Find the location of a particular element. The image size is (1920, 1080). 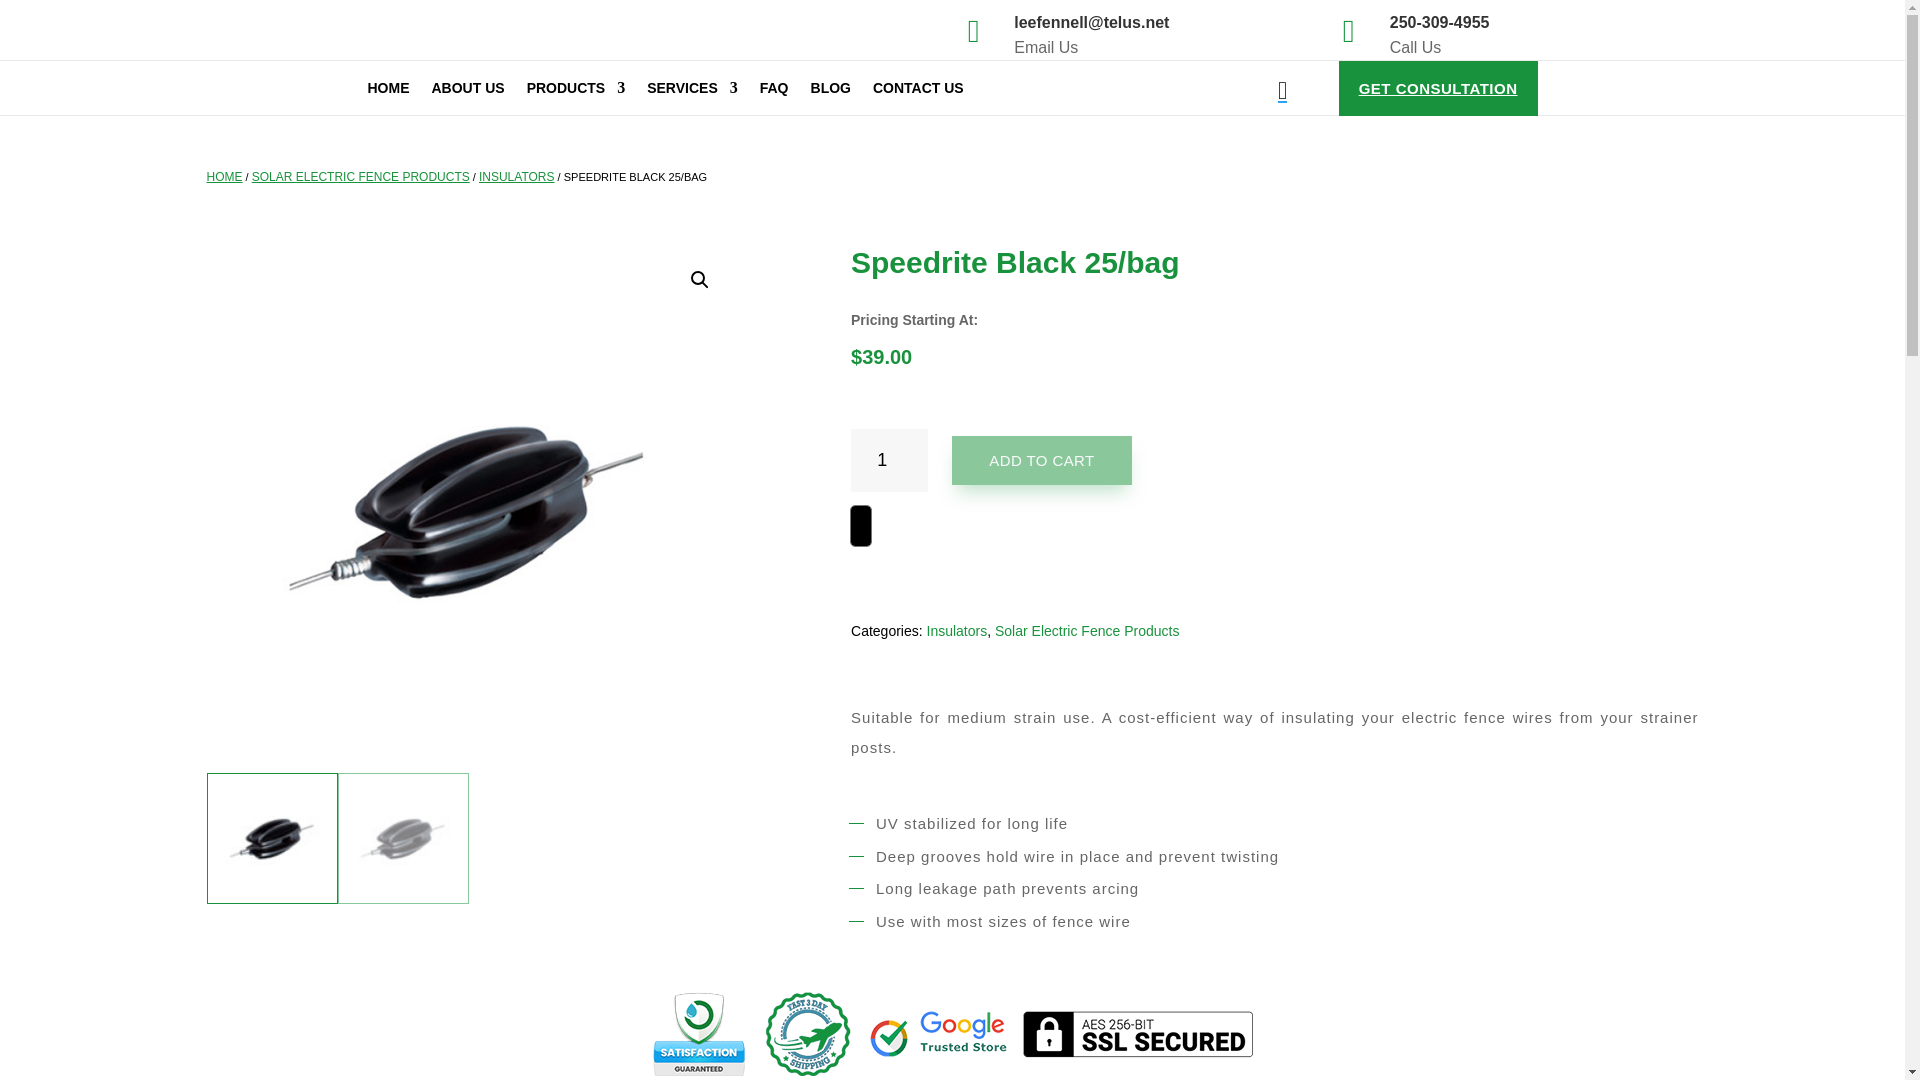

Okanagan Fence Supplies Trust Badge is located at coordinates (952, 1034).